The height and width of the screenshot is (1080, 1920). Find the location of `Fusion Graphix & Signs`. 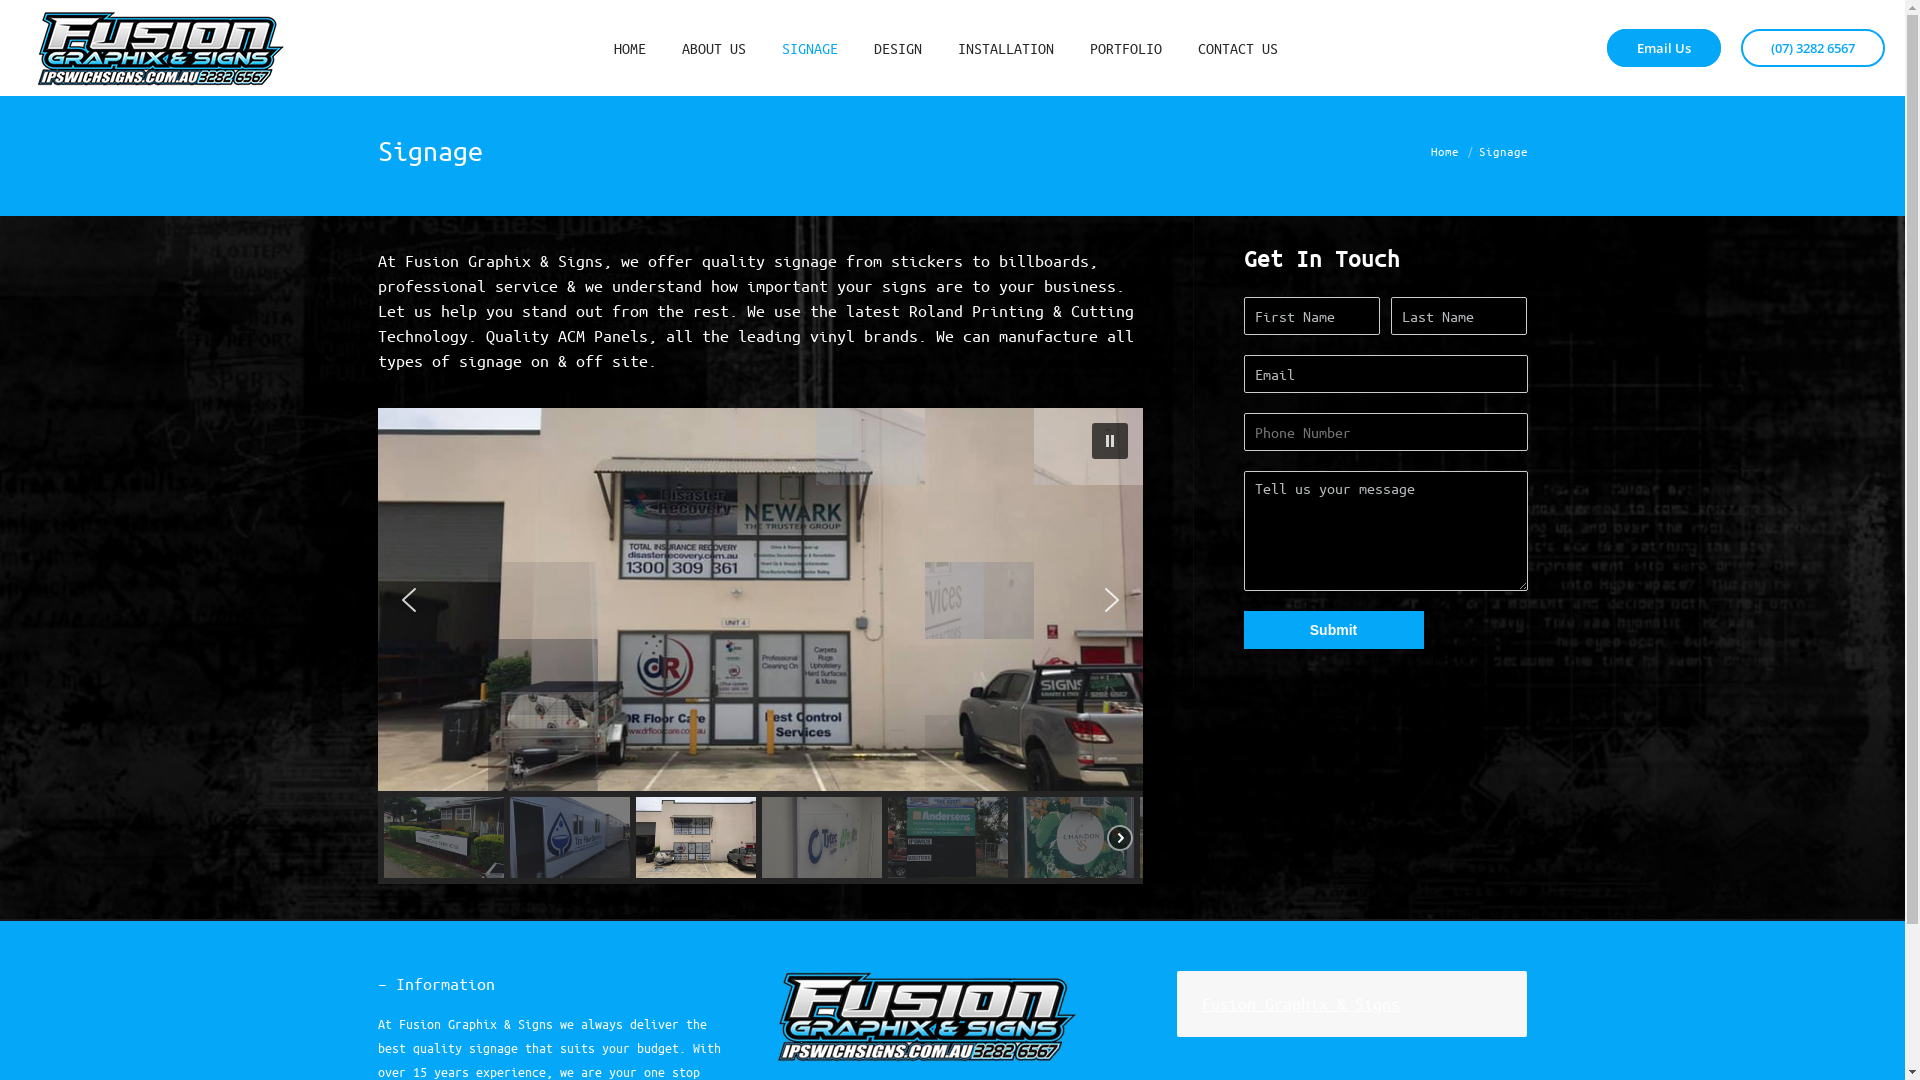

Fusion Graphix & Signs is located at coordinates (1301, 1004).